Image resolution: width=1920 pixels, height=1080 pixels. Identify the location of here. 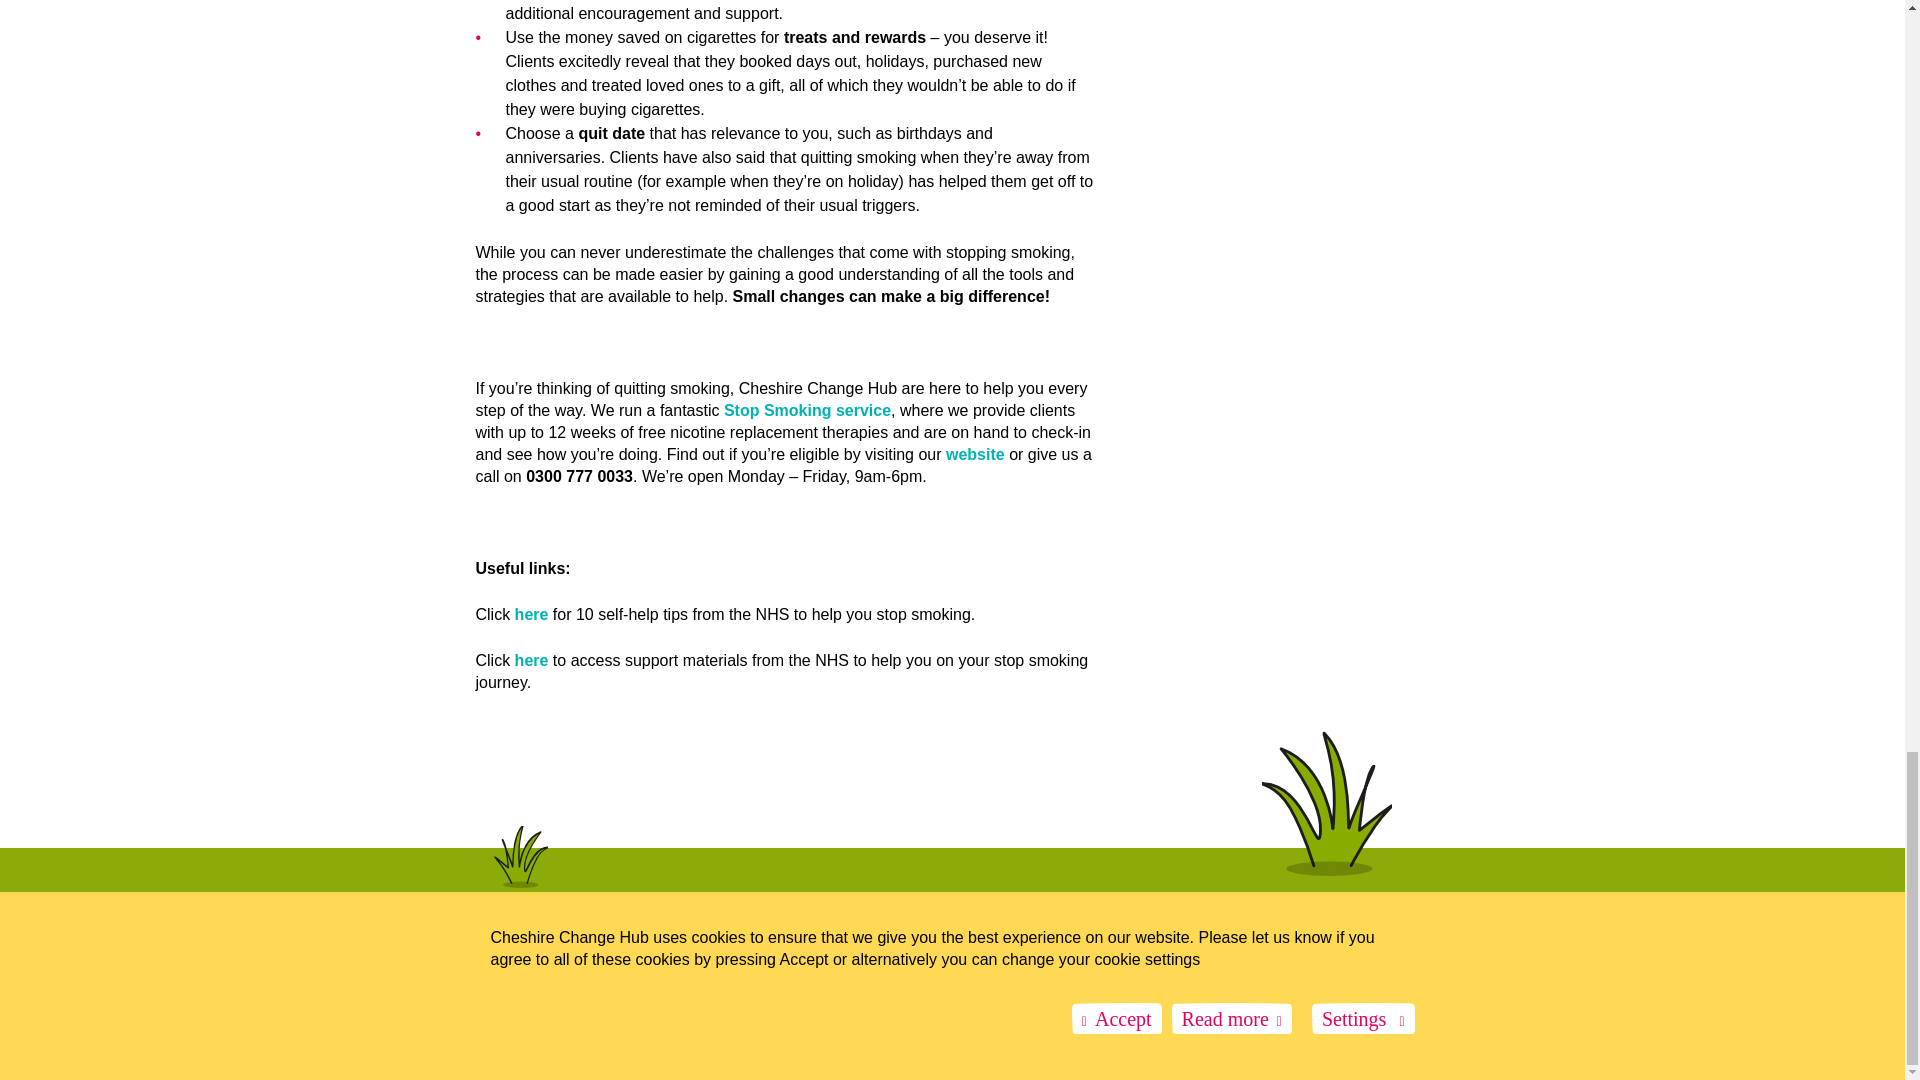
(532, 660).